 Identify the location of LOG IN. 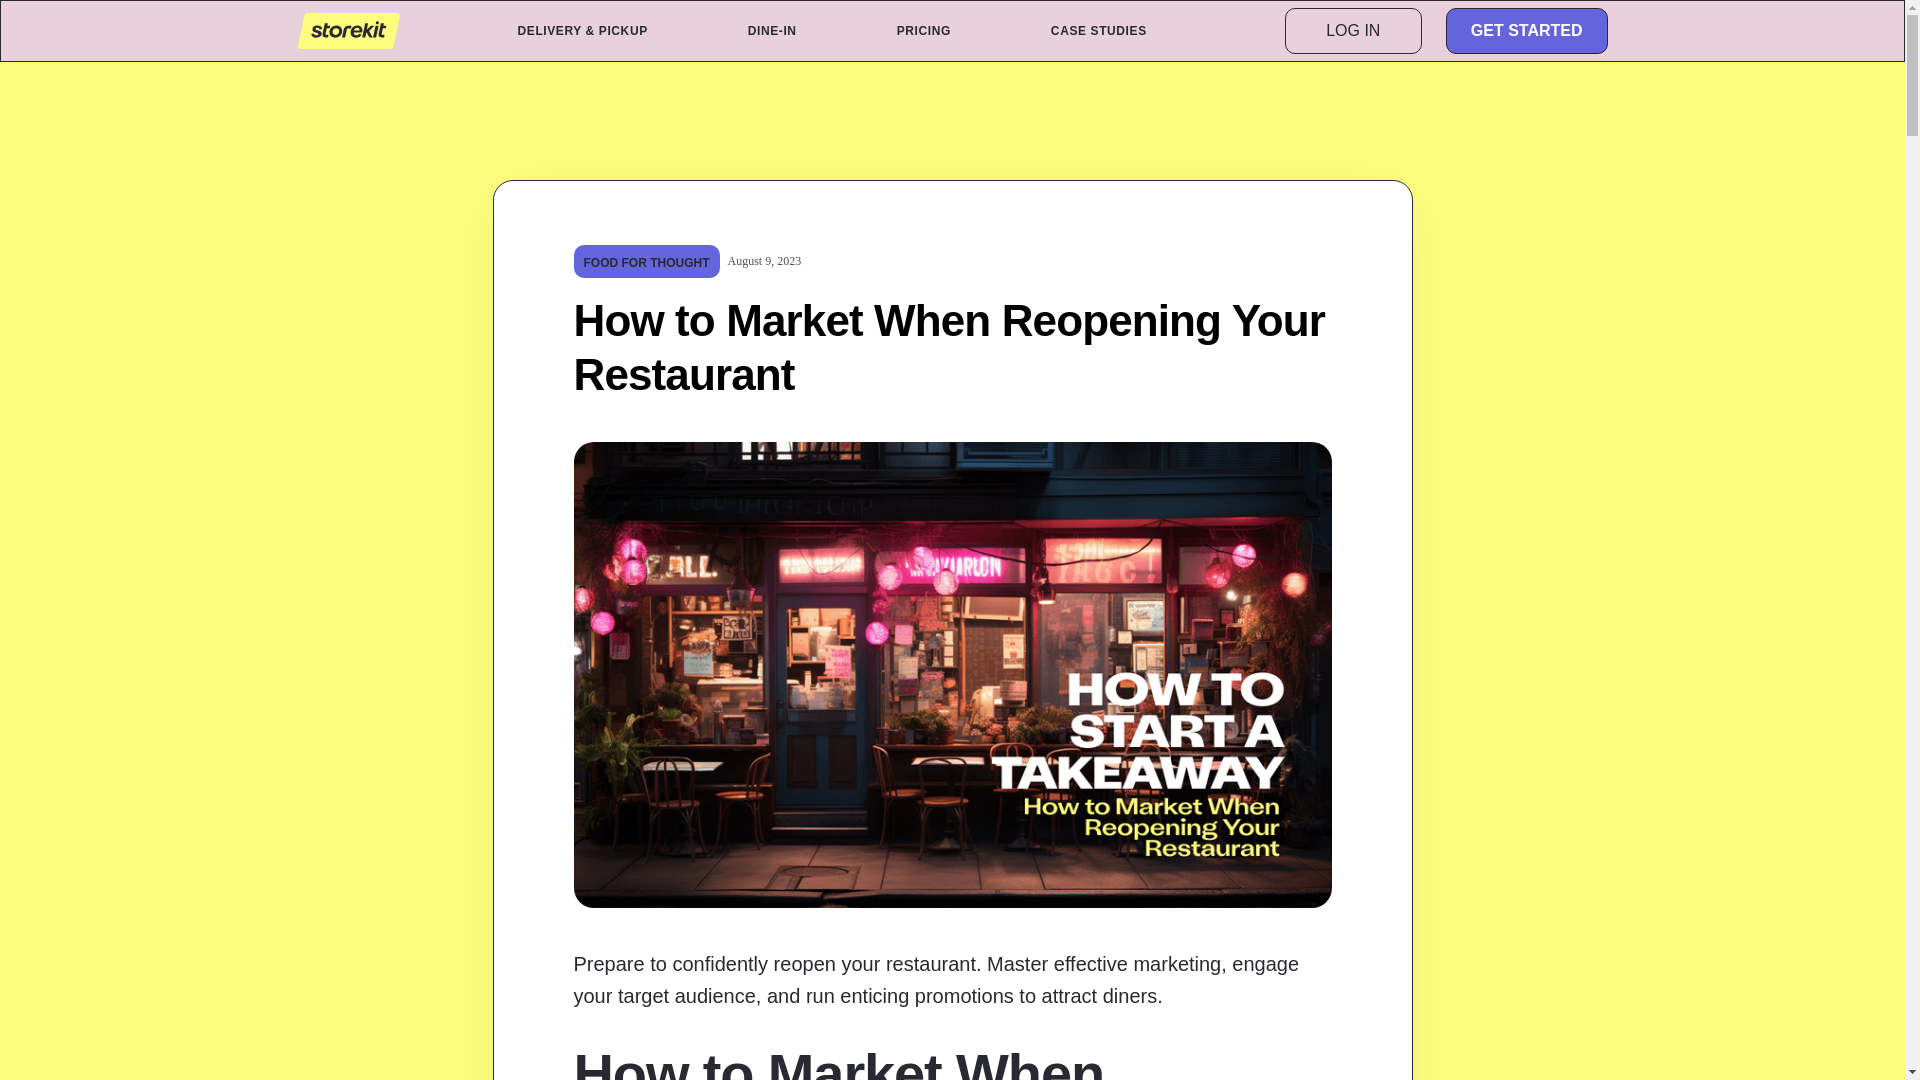
(1353, 30).